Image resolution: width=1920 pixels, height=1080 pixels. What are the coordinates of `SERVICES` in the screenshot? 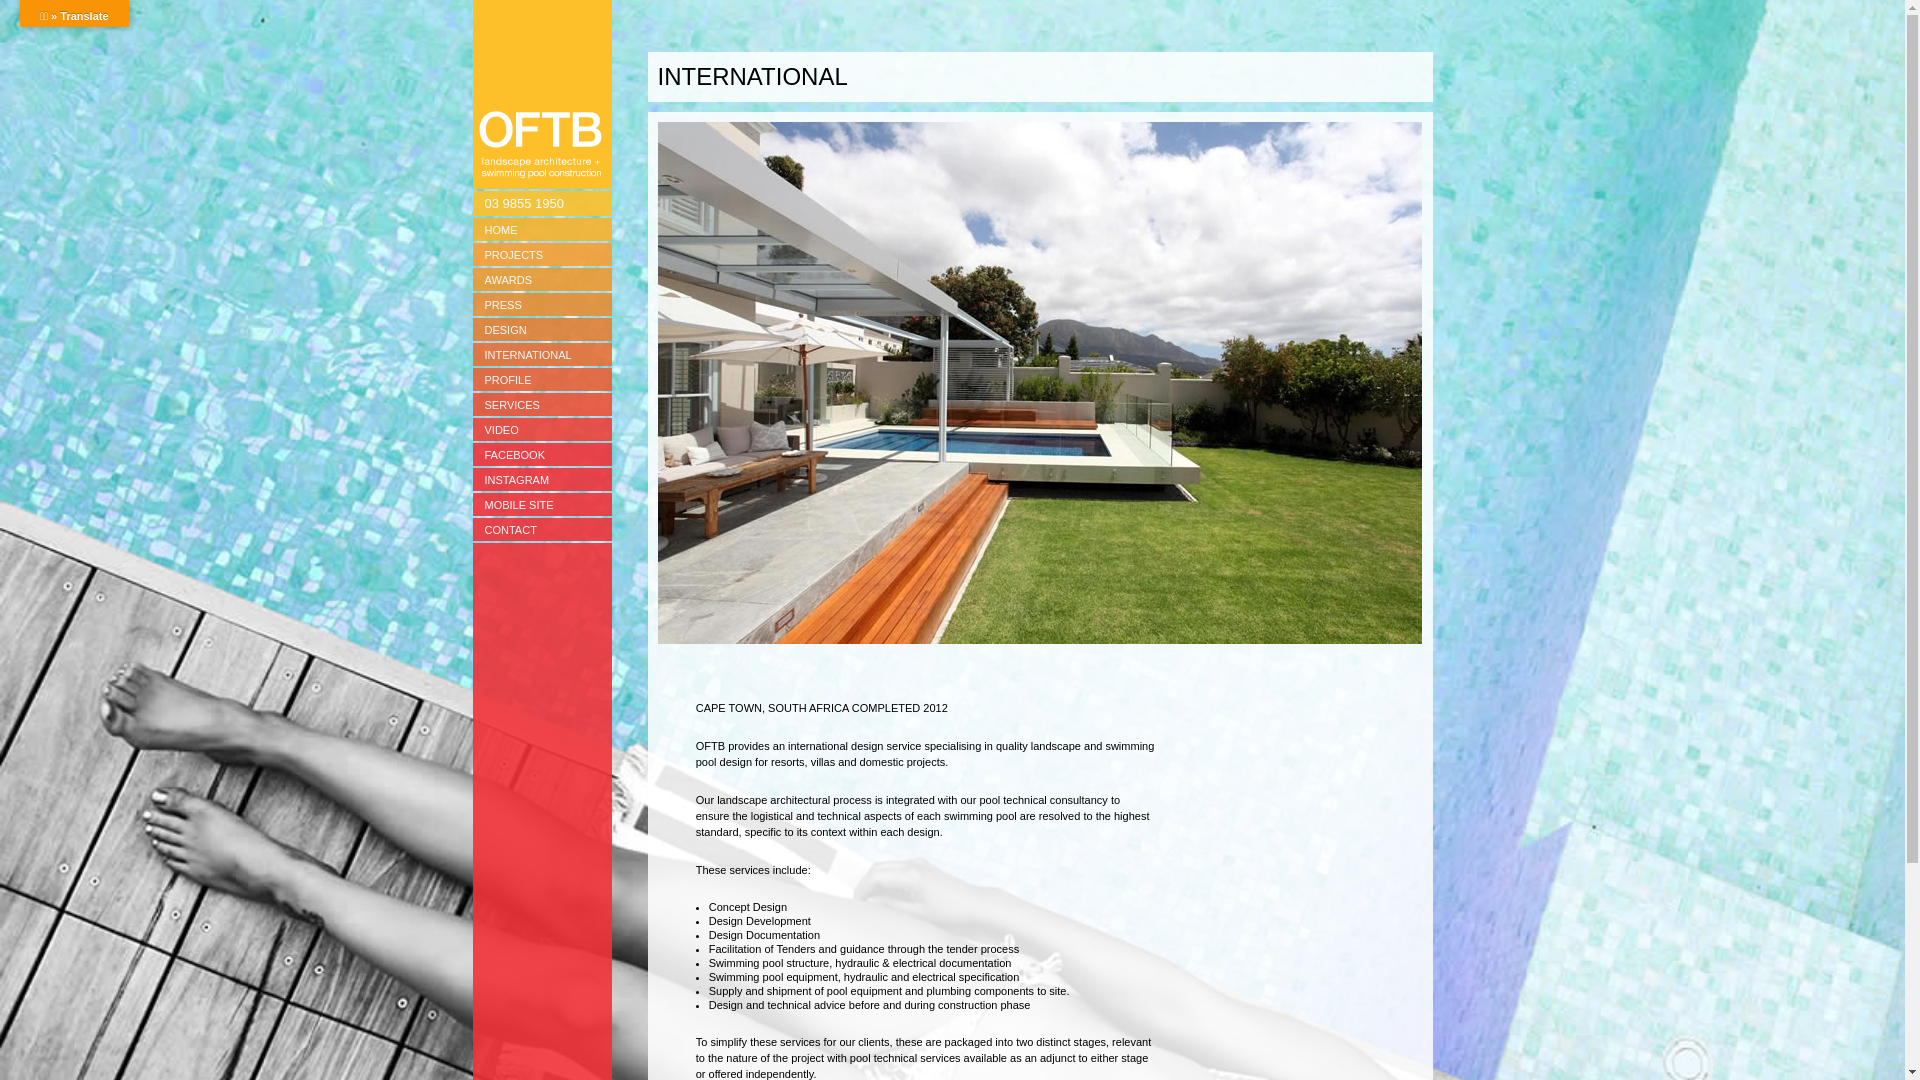 It's located at (542, 404).